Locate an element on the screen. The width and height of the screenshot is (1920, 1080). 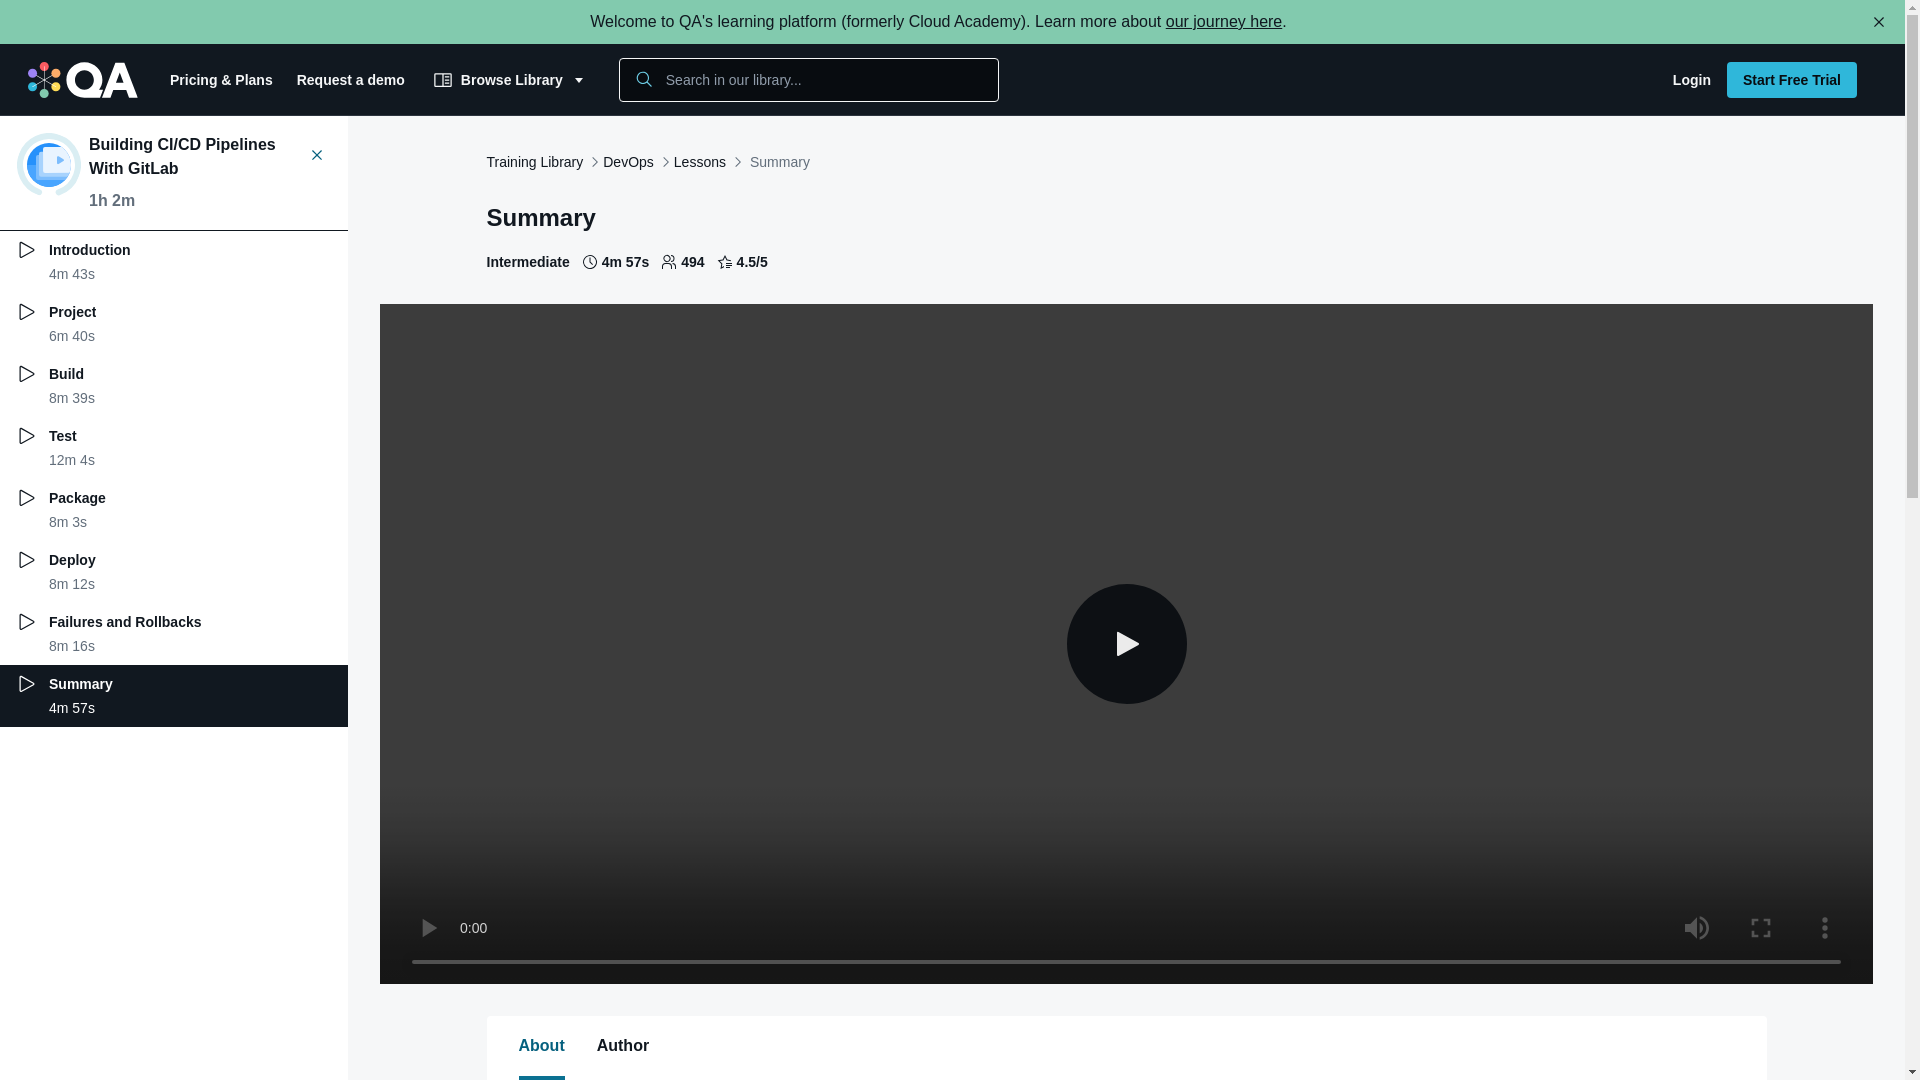
Login is located at coordinates (174, 324).